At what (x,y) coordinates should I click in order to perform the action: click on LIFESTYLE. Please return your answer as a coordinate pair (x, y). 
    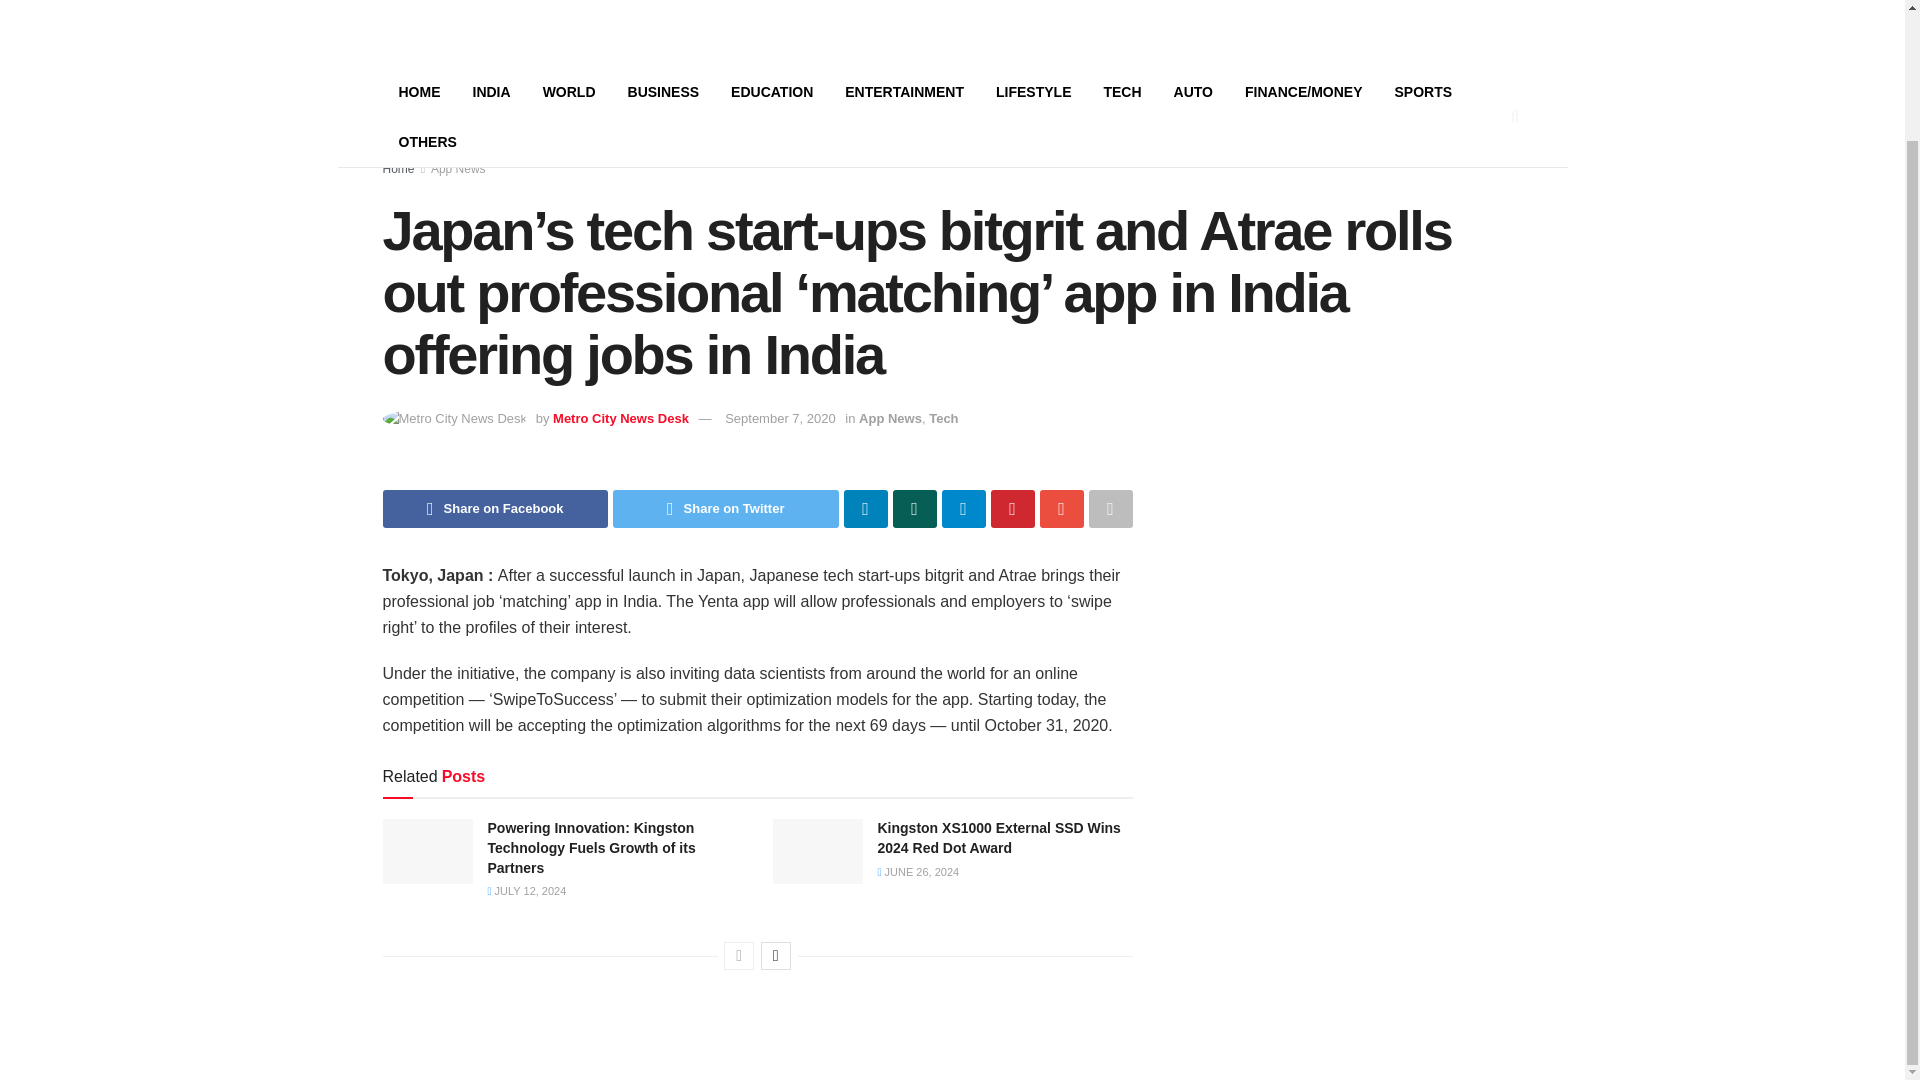
    Looking at the image, I should click on (1032, 91).